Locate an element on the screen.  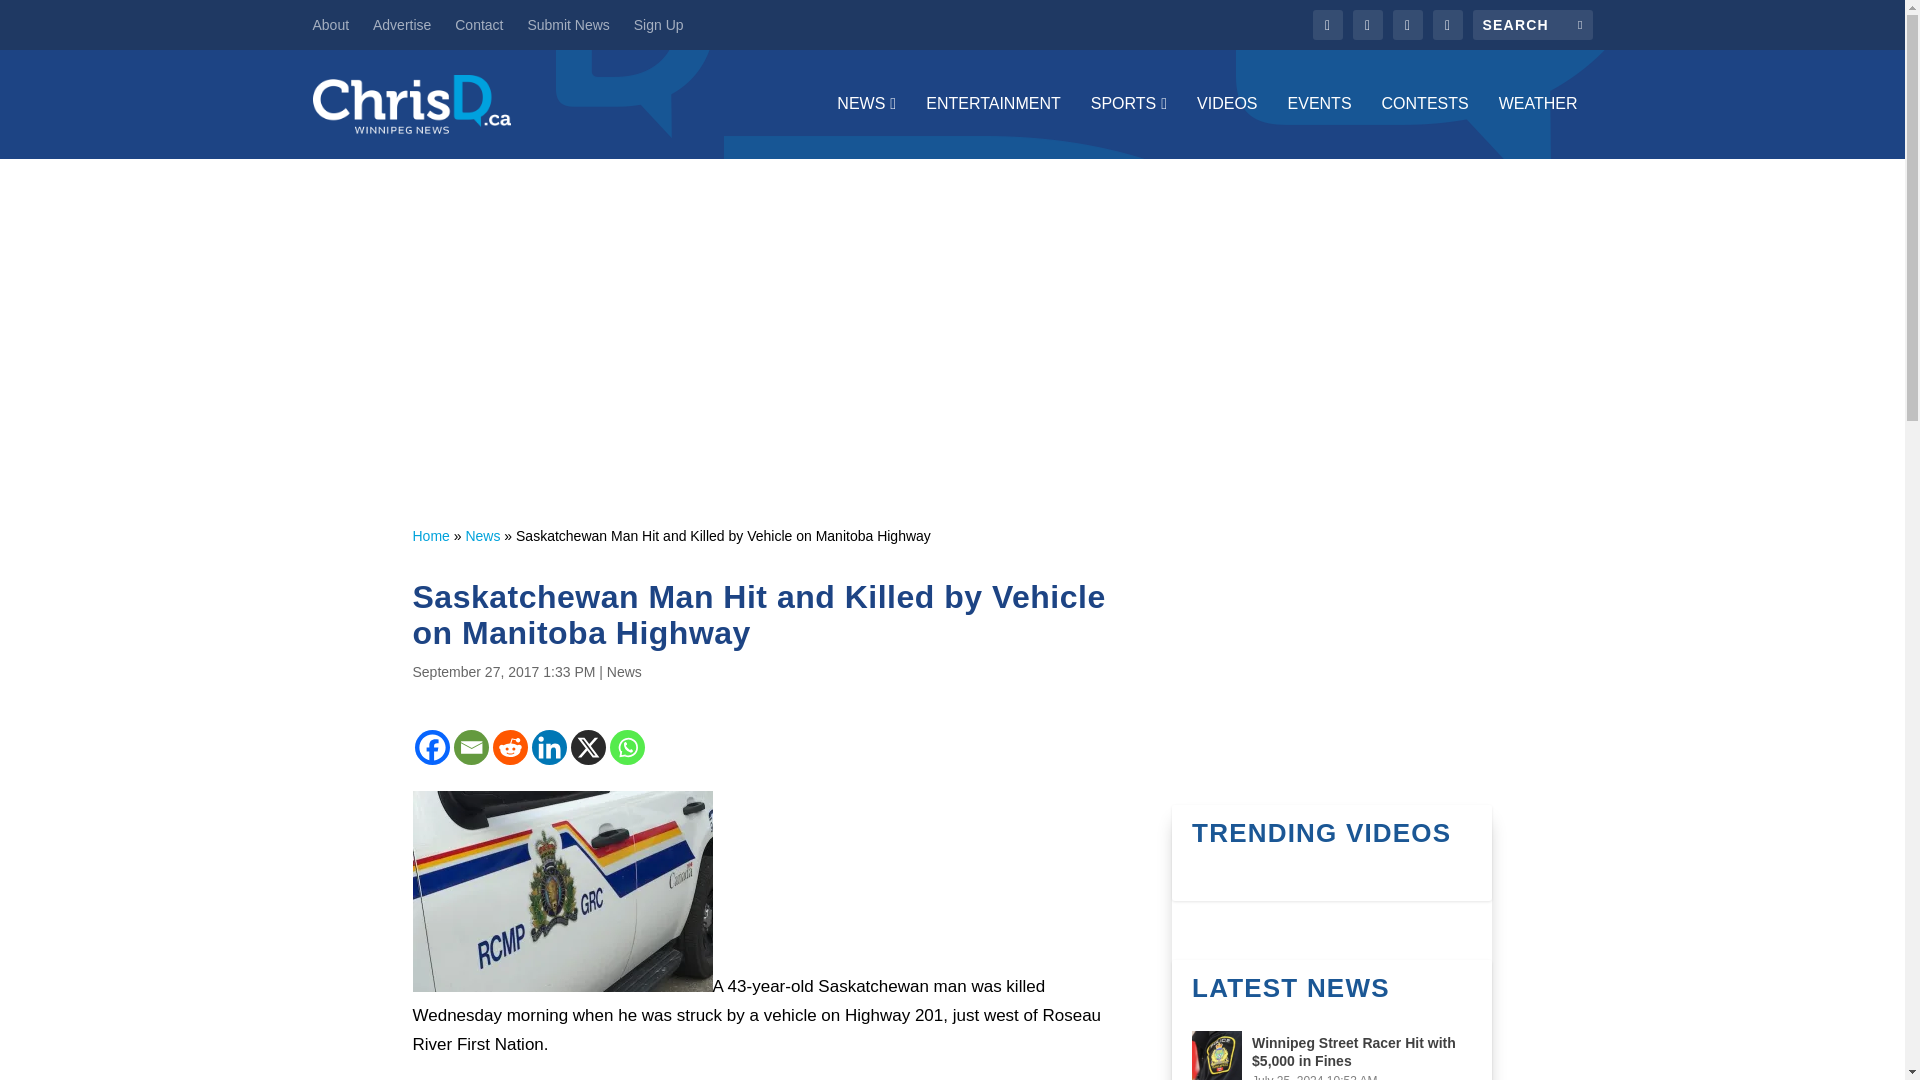
Sign Up is located at coordinates (658, 24).